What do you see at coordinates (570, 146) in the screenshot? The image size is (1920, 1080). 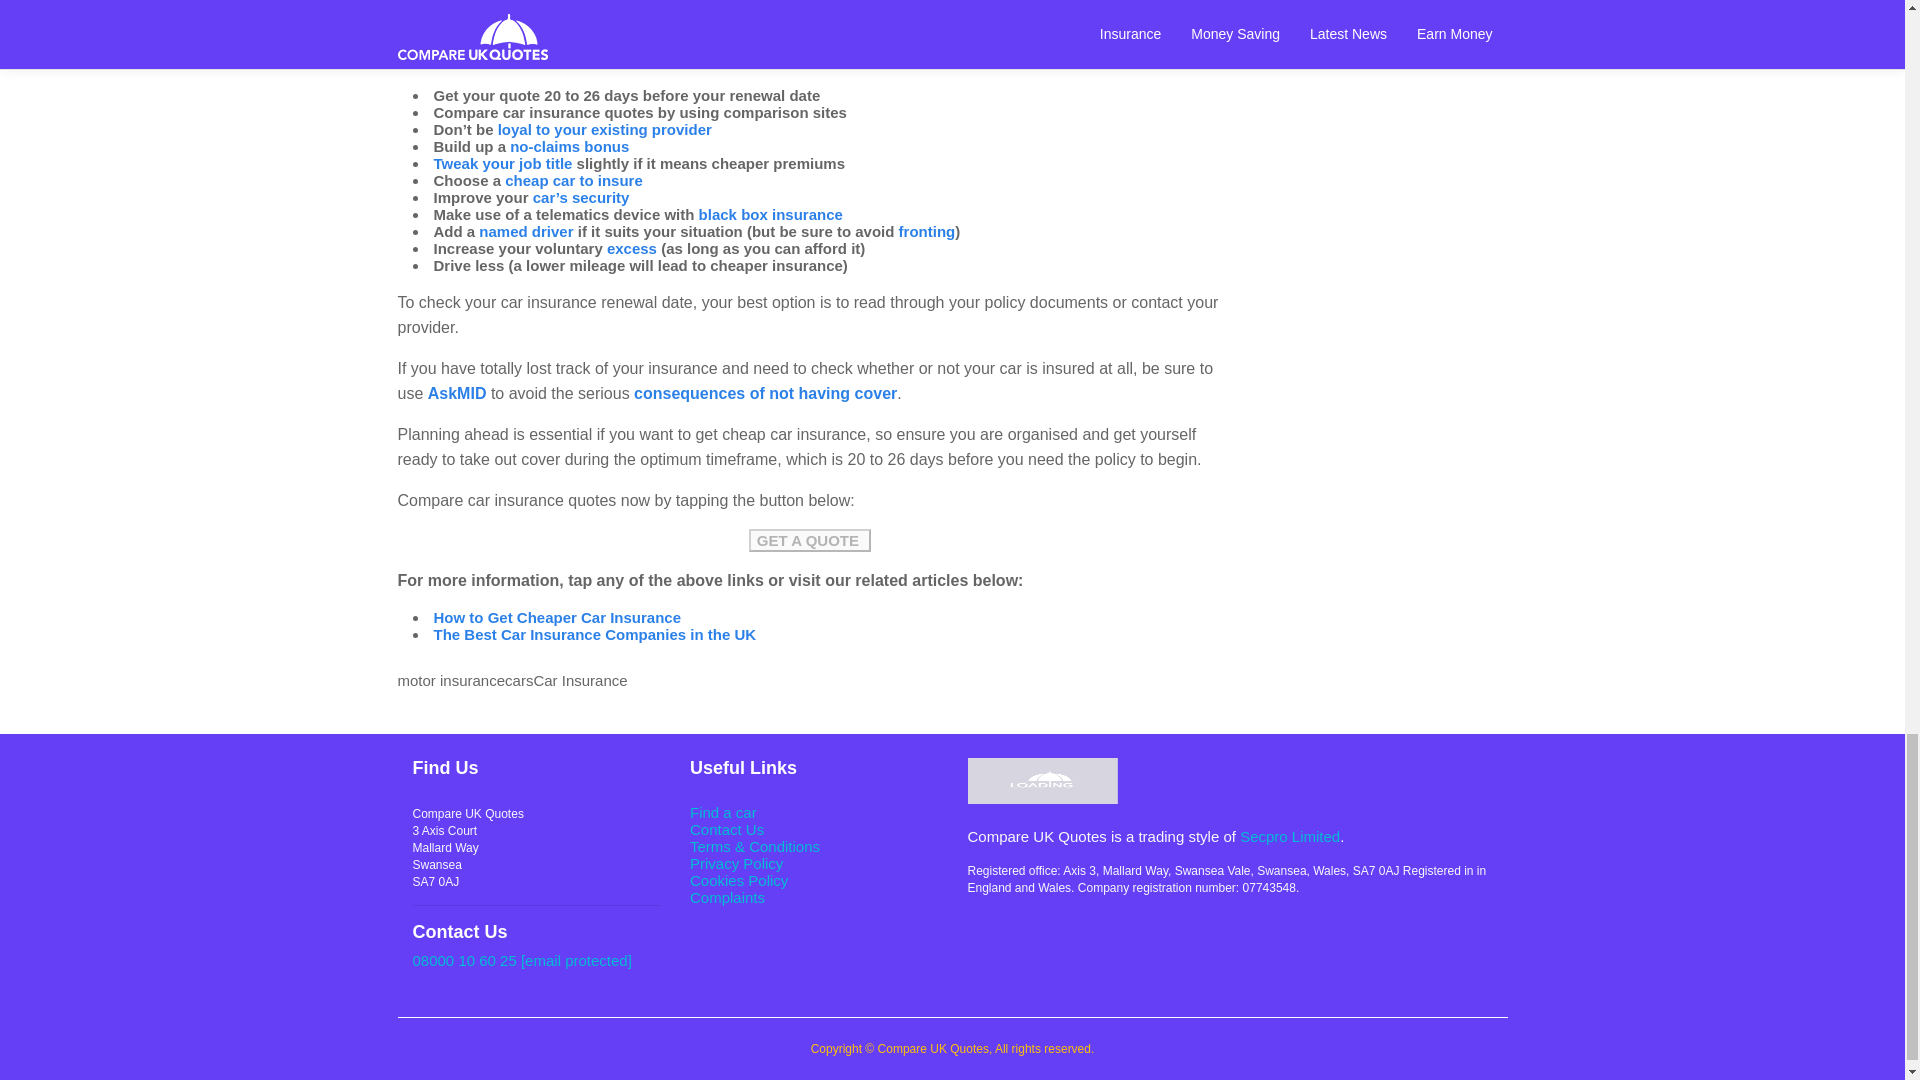 I see `A guide to no claims bonuses` at bounding box center [570, 146].